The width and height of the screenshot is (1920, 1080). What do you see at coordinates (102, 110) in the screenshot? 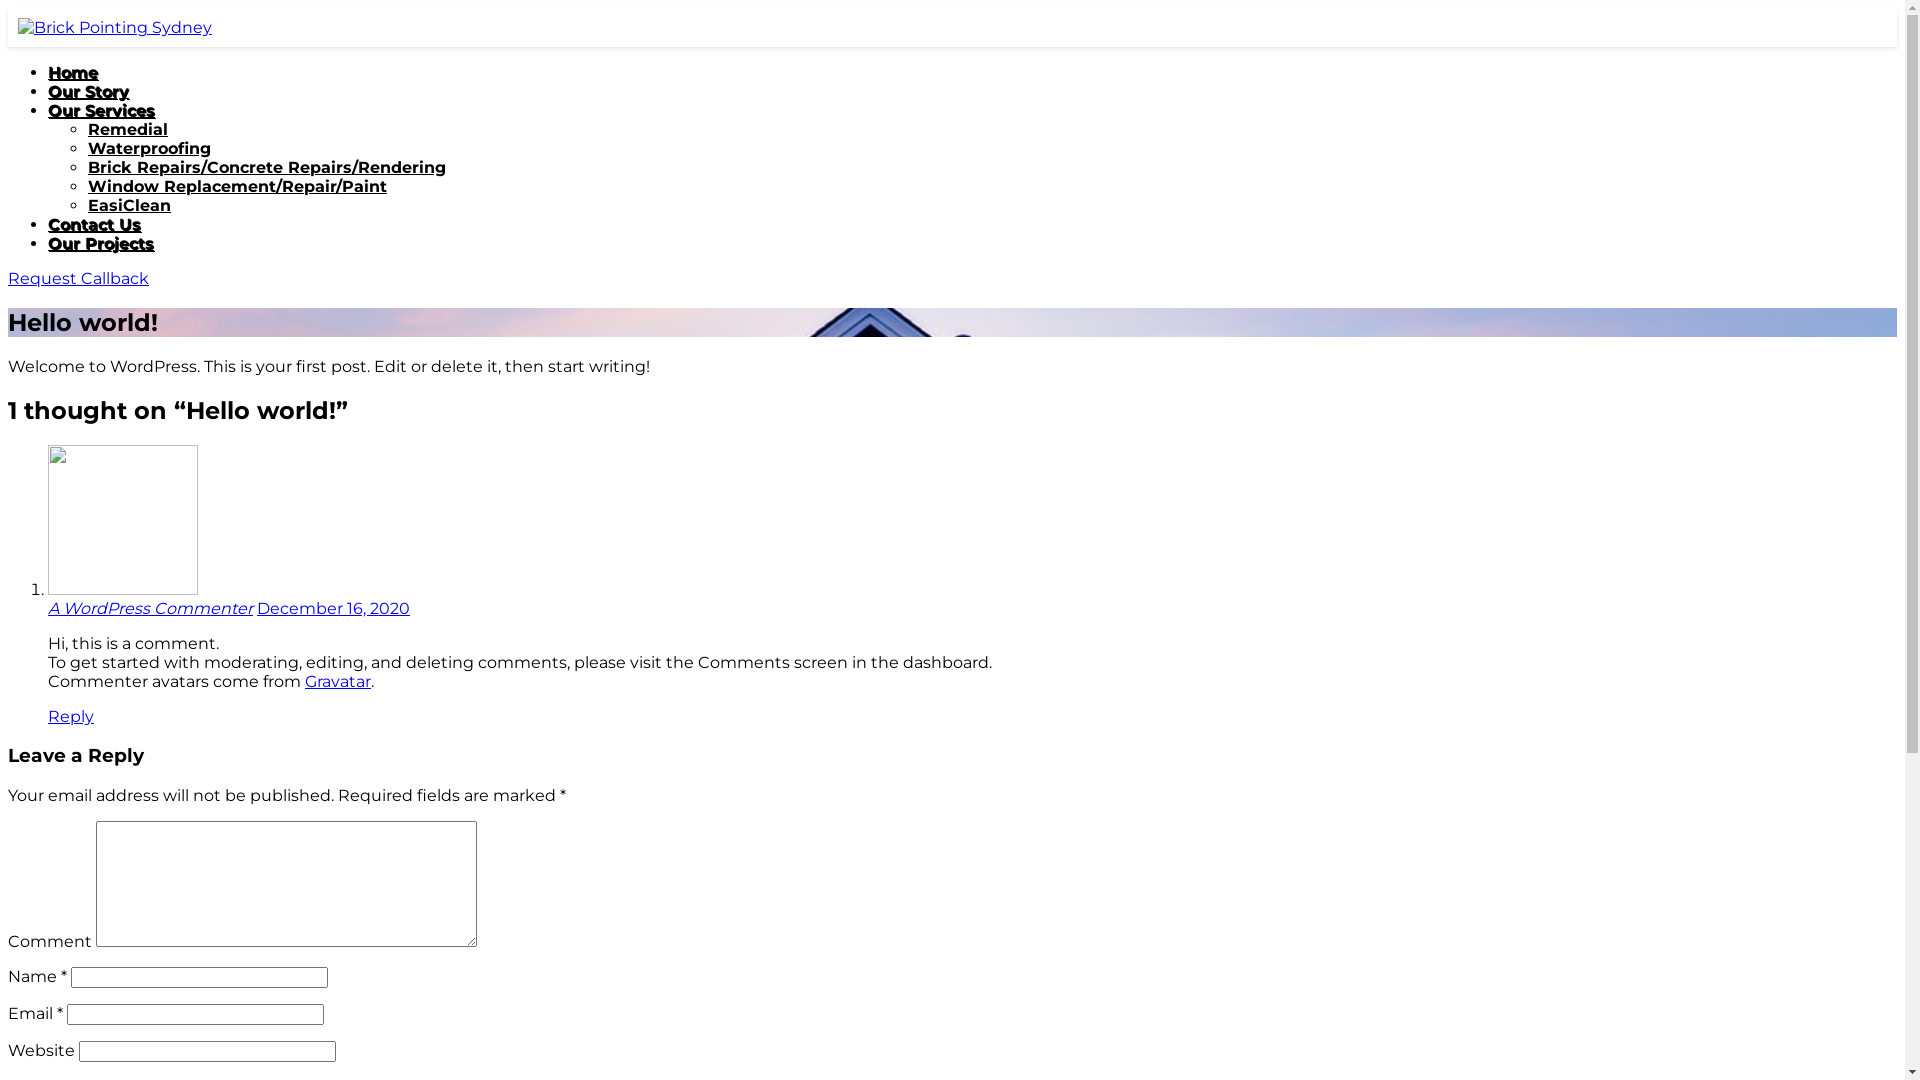
I see `Our Services` at bounding box center [102, 110].